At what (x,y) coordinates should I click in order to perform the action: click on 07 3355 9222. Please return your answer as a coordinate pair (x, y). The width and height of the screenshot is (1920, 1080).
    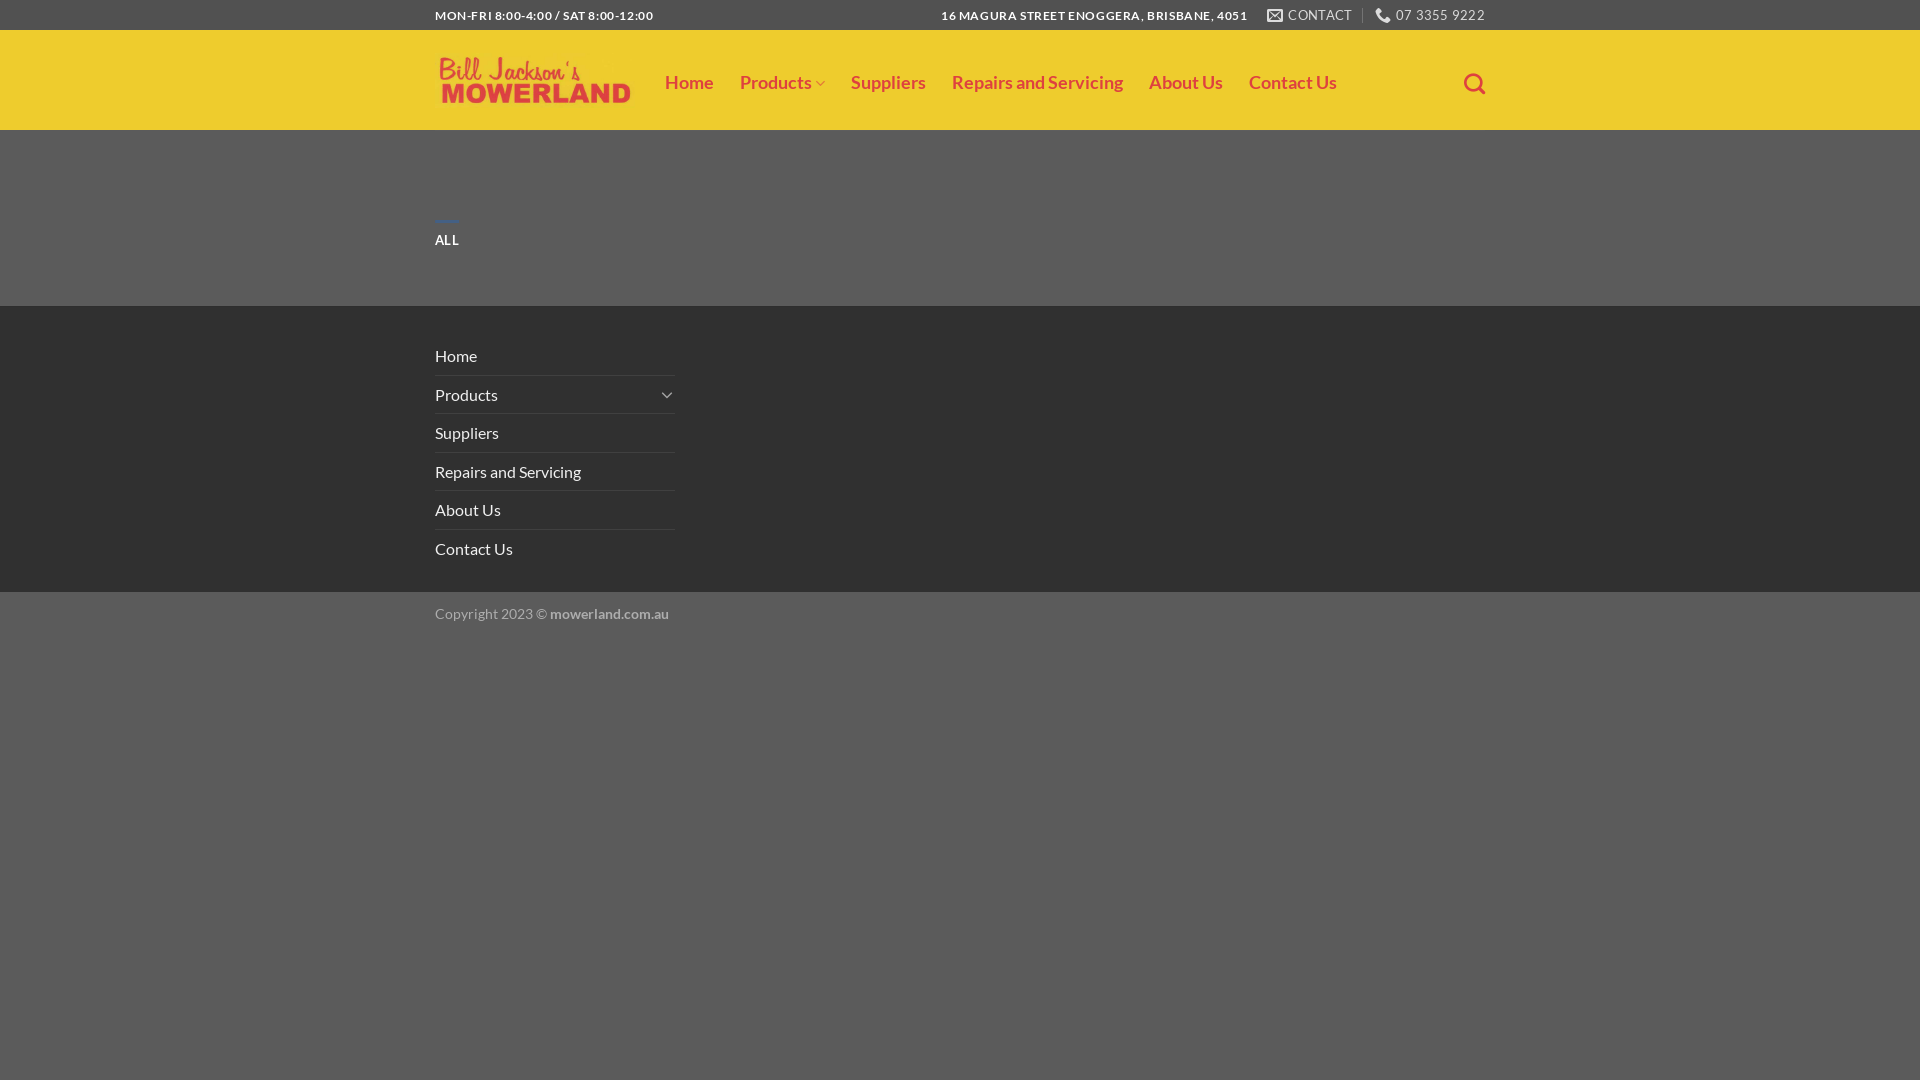
    Looking at the image, I should click on (1430, 15).